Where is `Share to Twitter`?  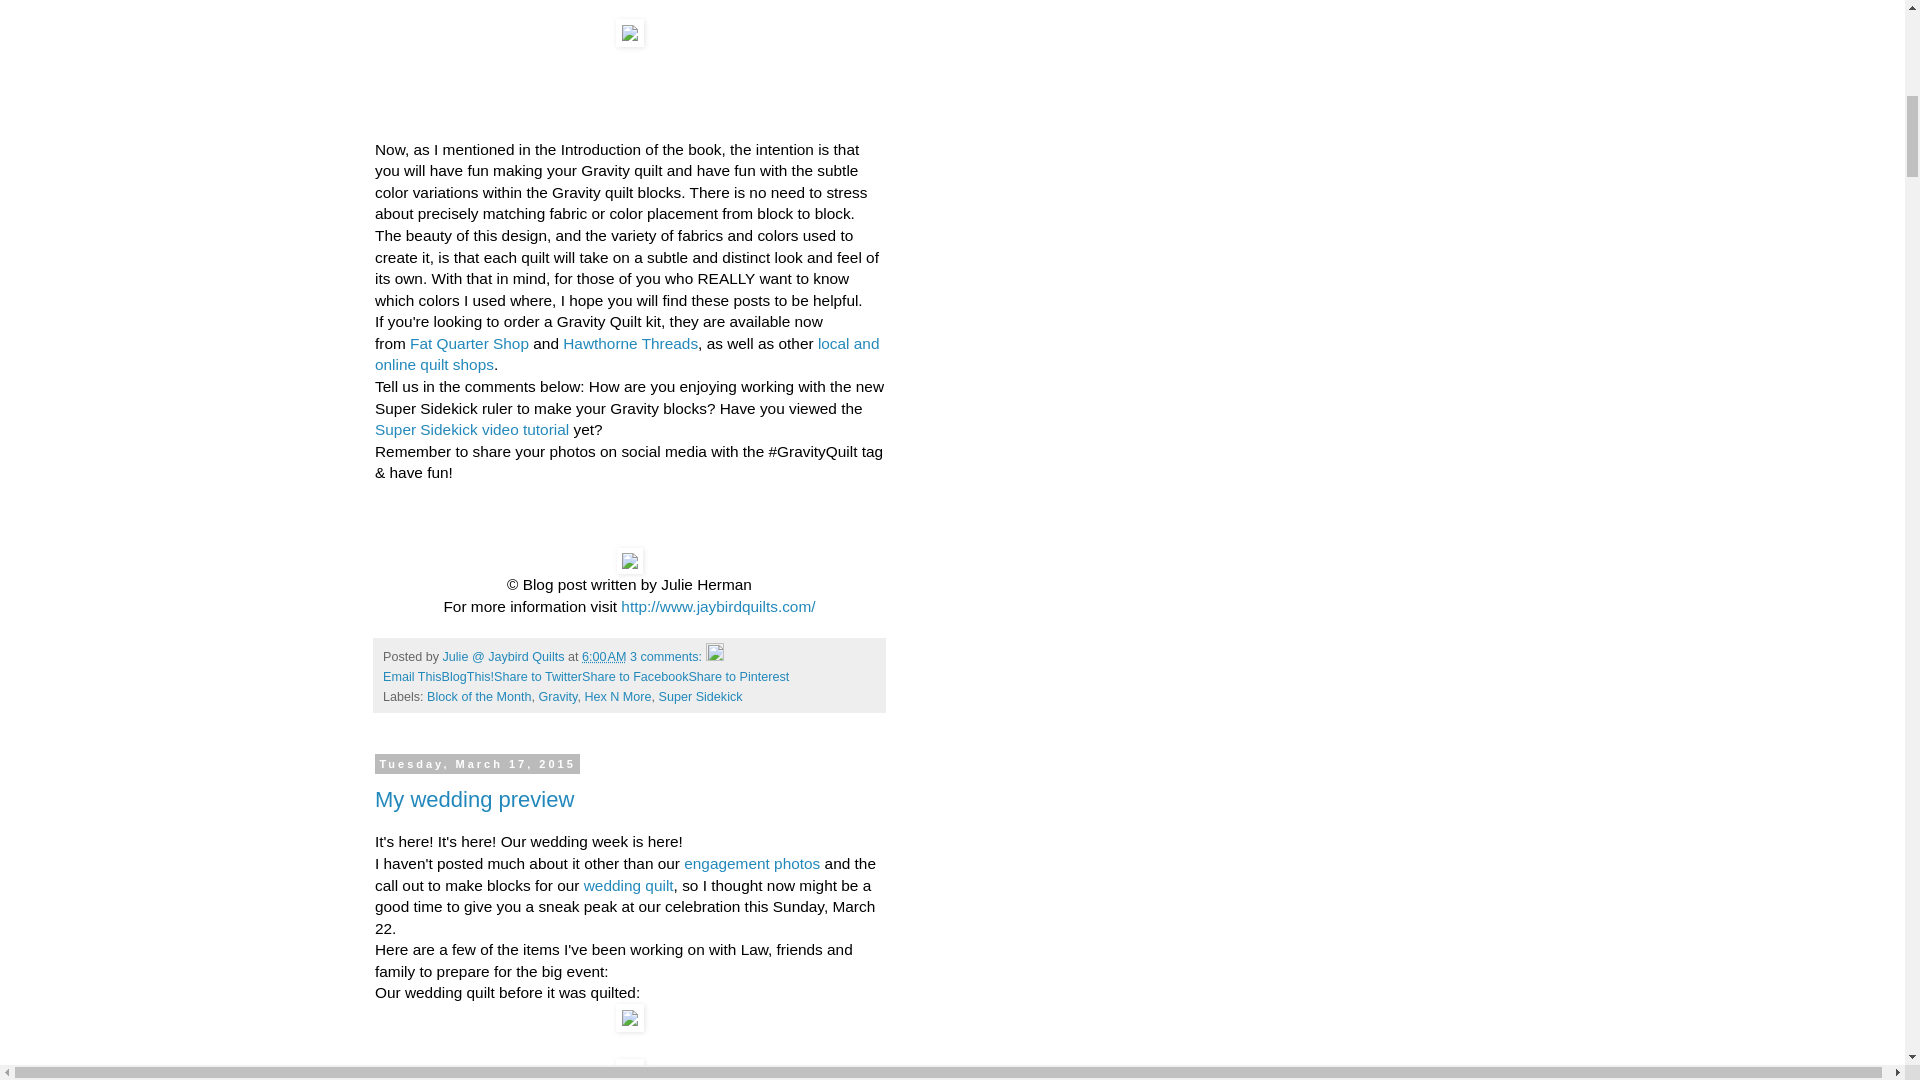
Share to Twitter is located at coordinates (537, 676).